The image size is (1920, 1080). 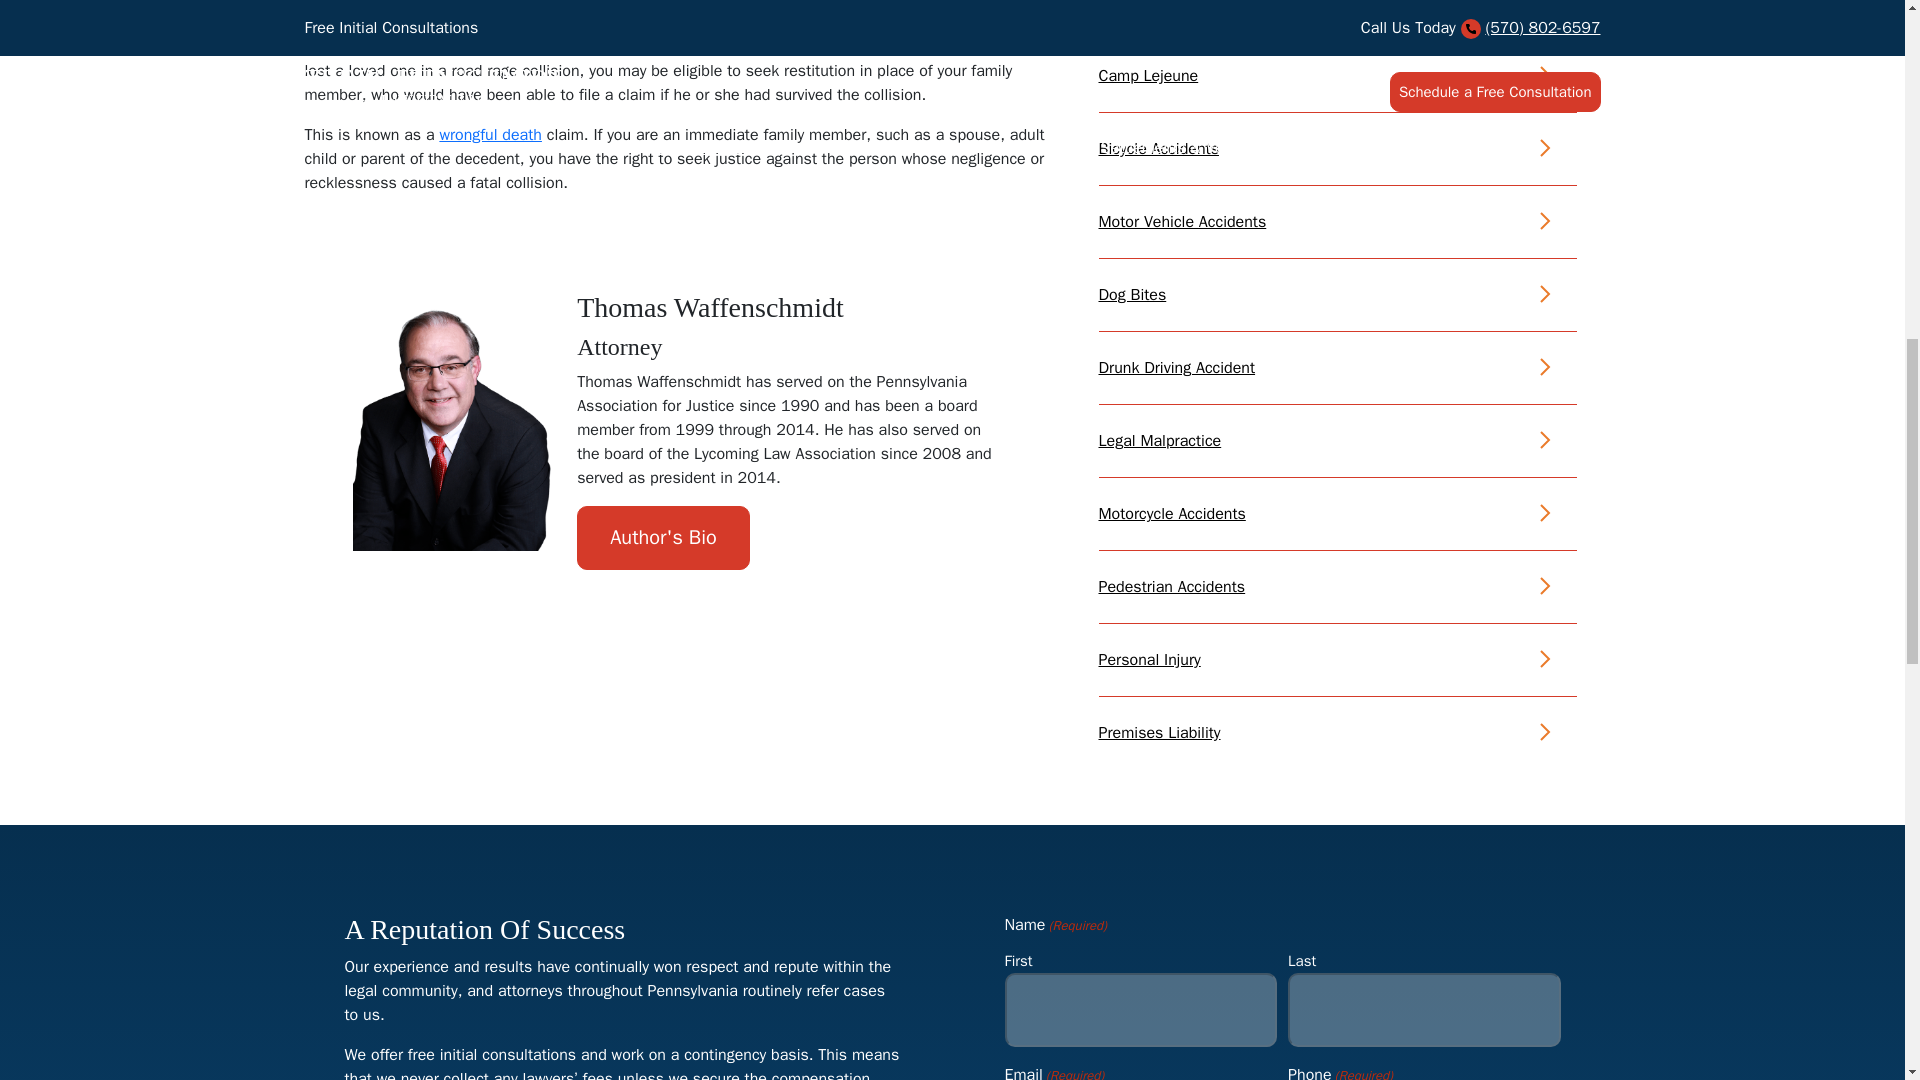 What do you see at coordinates (664, 538) in the screenshot?
I see `Author's Bio` at bounding box center [664, 538].